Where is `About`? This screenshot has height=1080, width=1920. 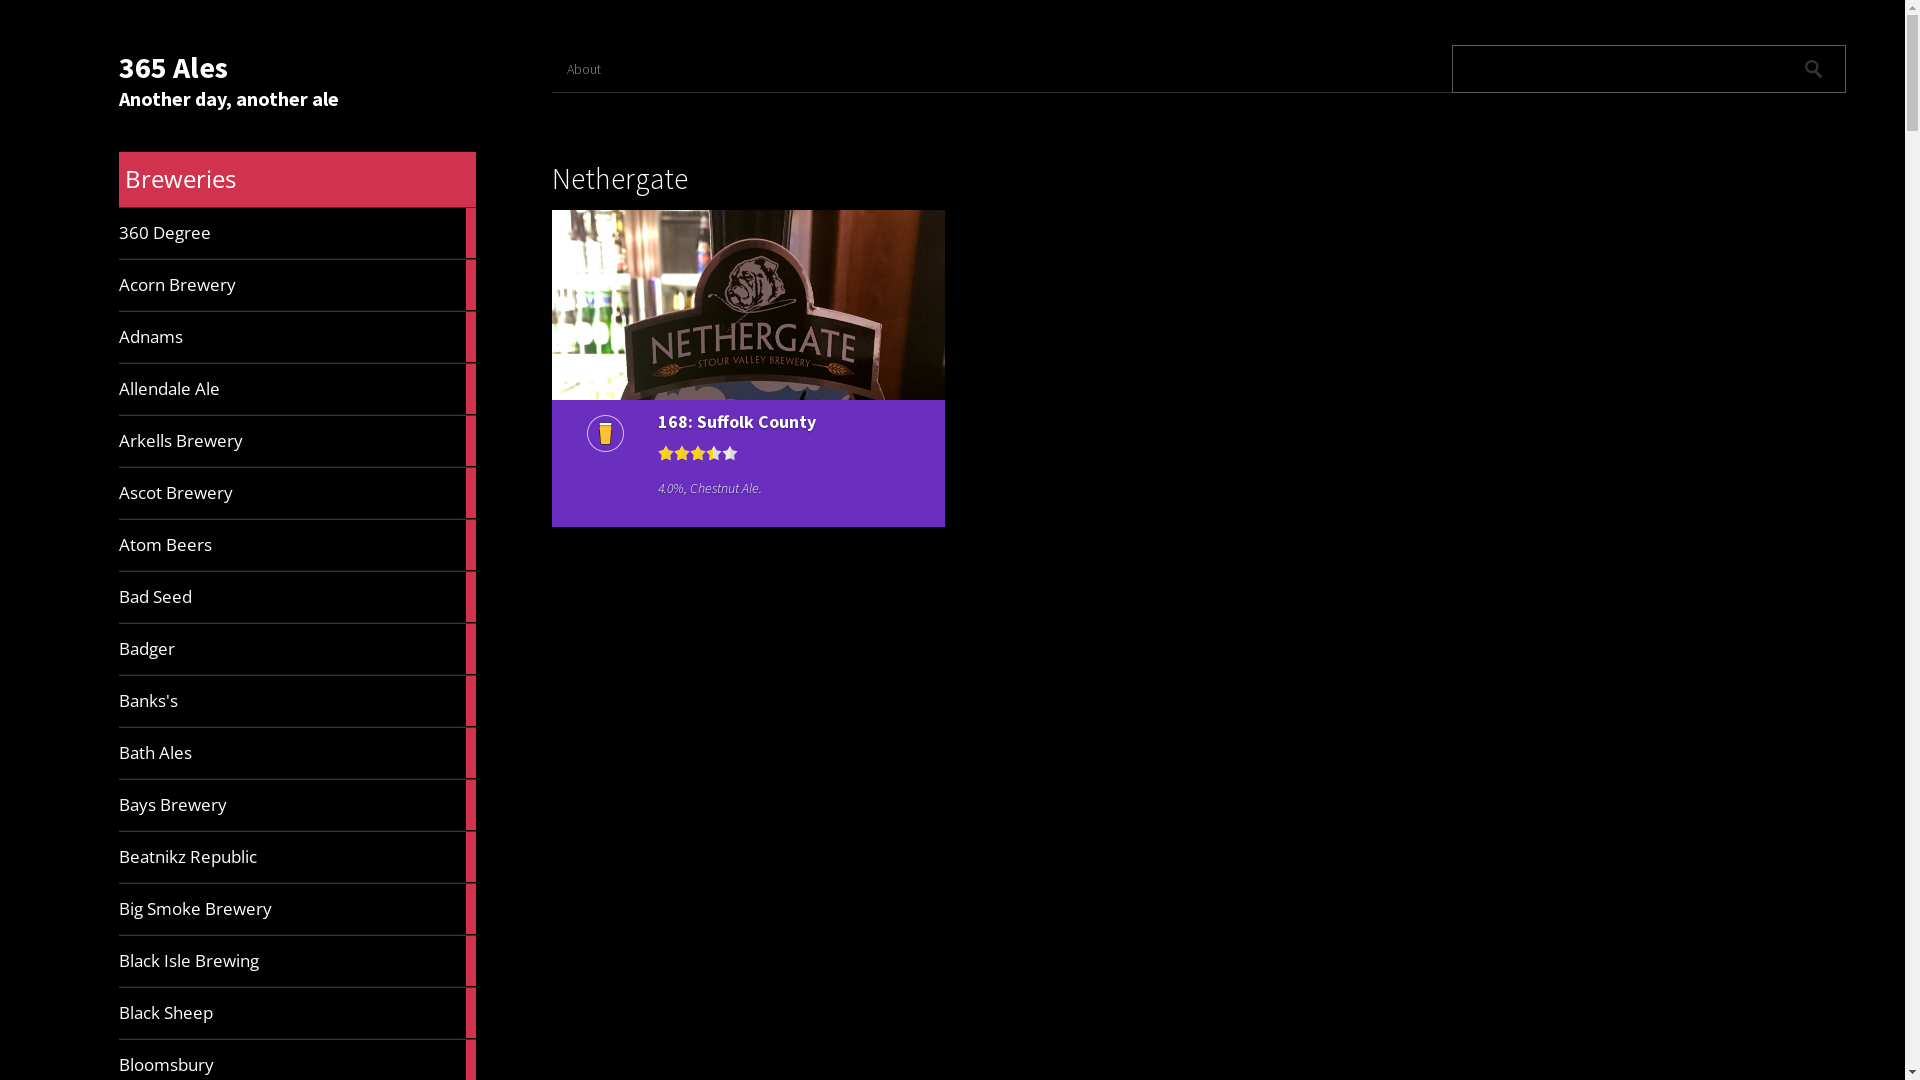
About is located at coordinates (599, 69).